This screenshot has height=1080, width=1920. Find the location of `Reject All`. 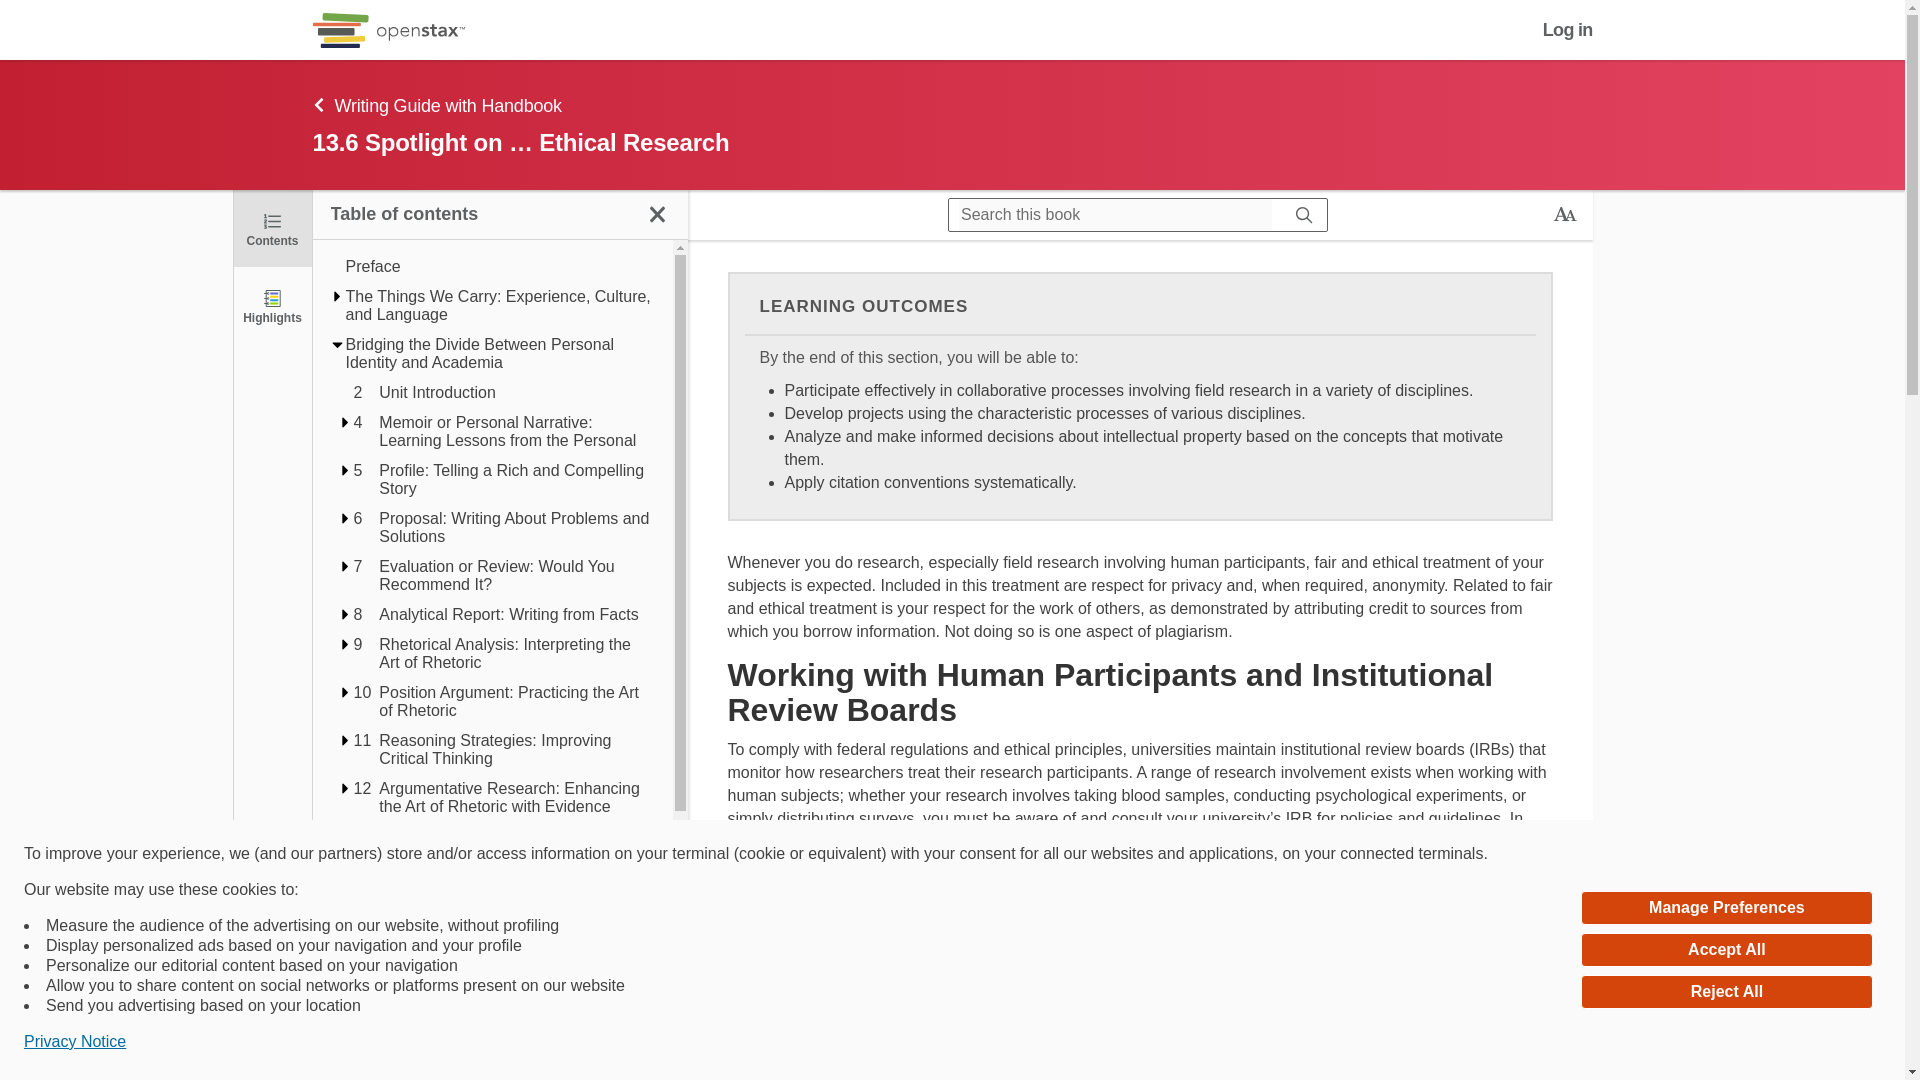

Reject All is located at coordinates (1726, 992).